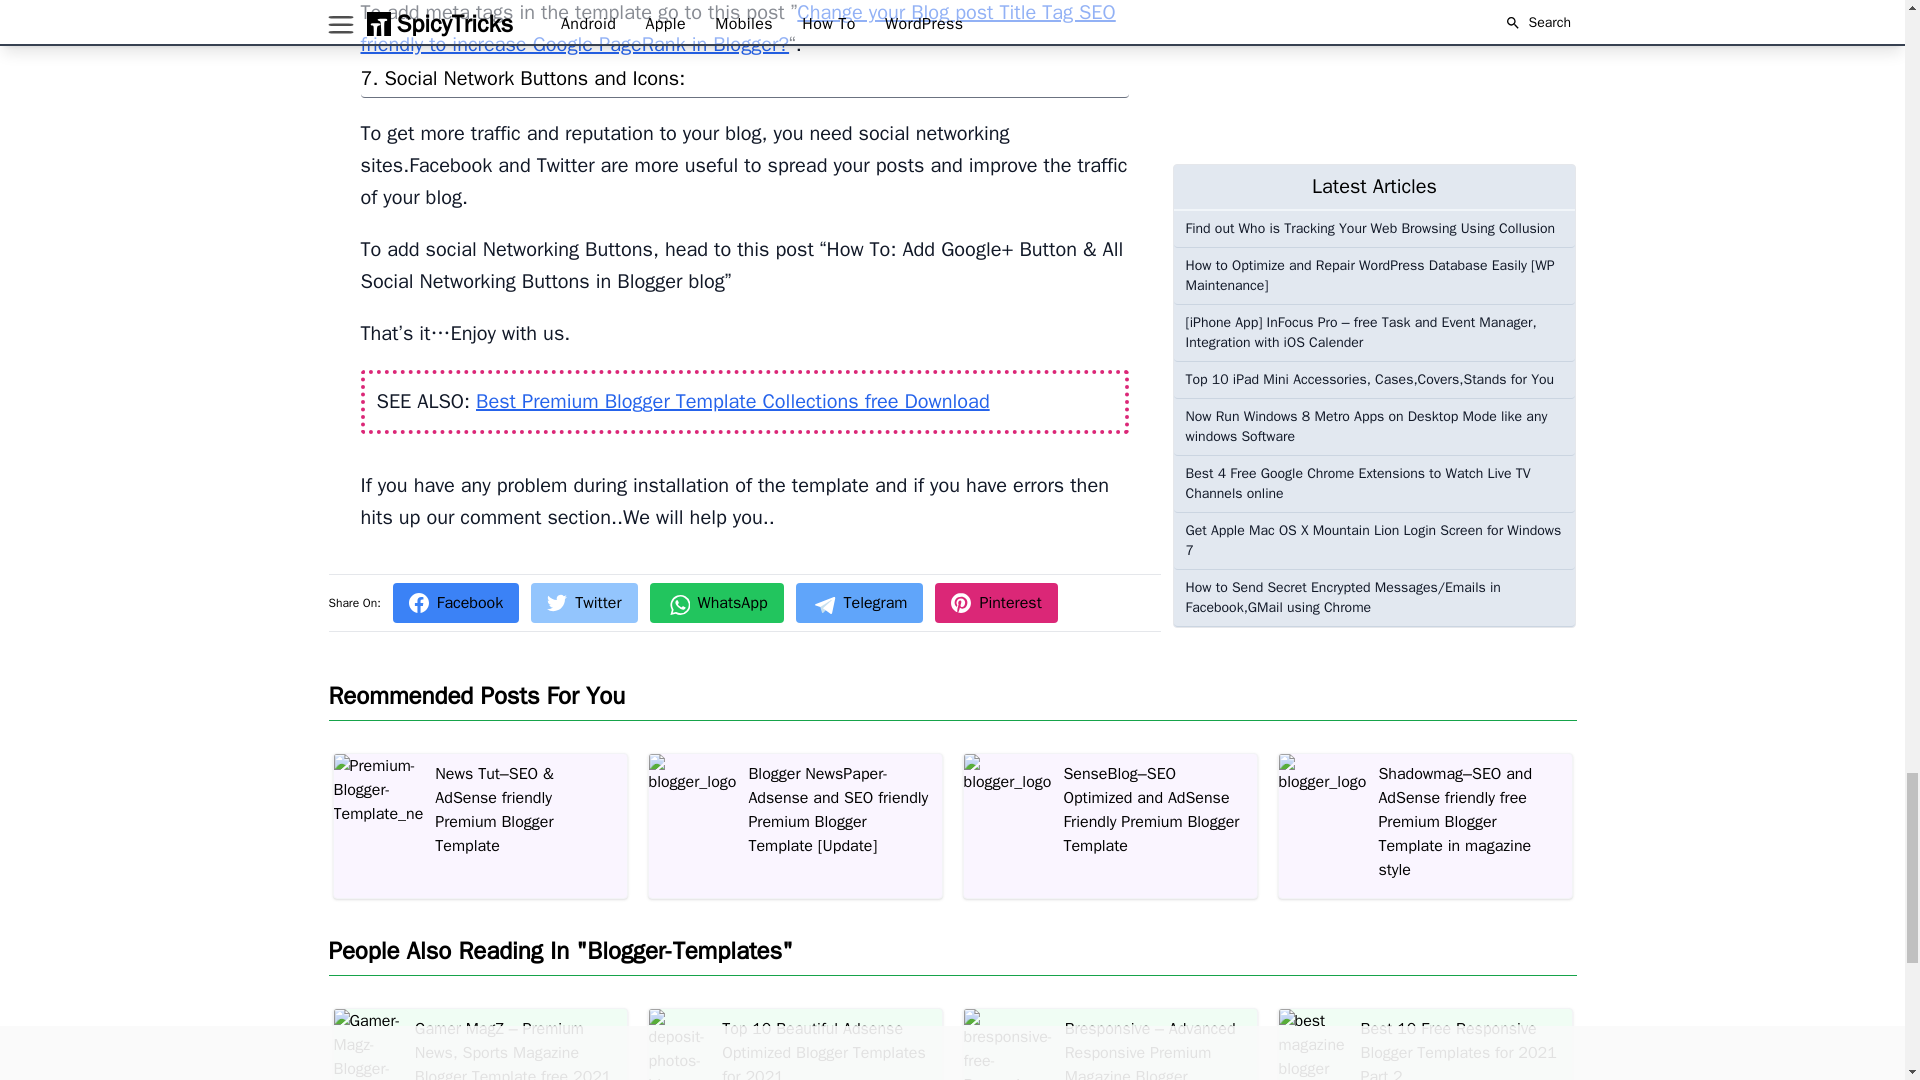 The width and height of the screenshot is (1920, 1080). What do you see at coordinates (716, 603) in the screenshot?
I see `WhatsApp` at bounding box center [716, 603].